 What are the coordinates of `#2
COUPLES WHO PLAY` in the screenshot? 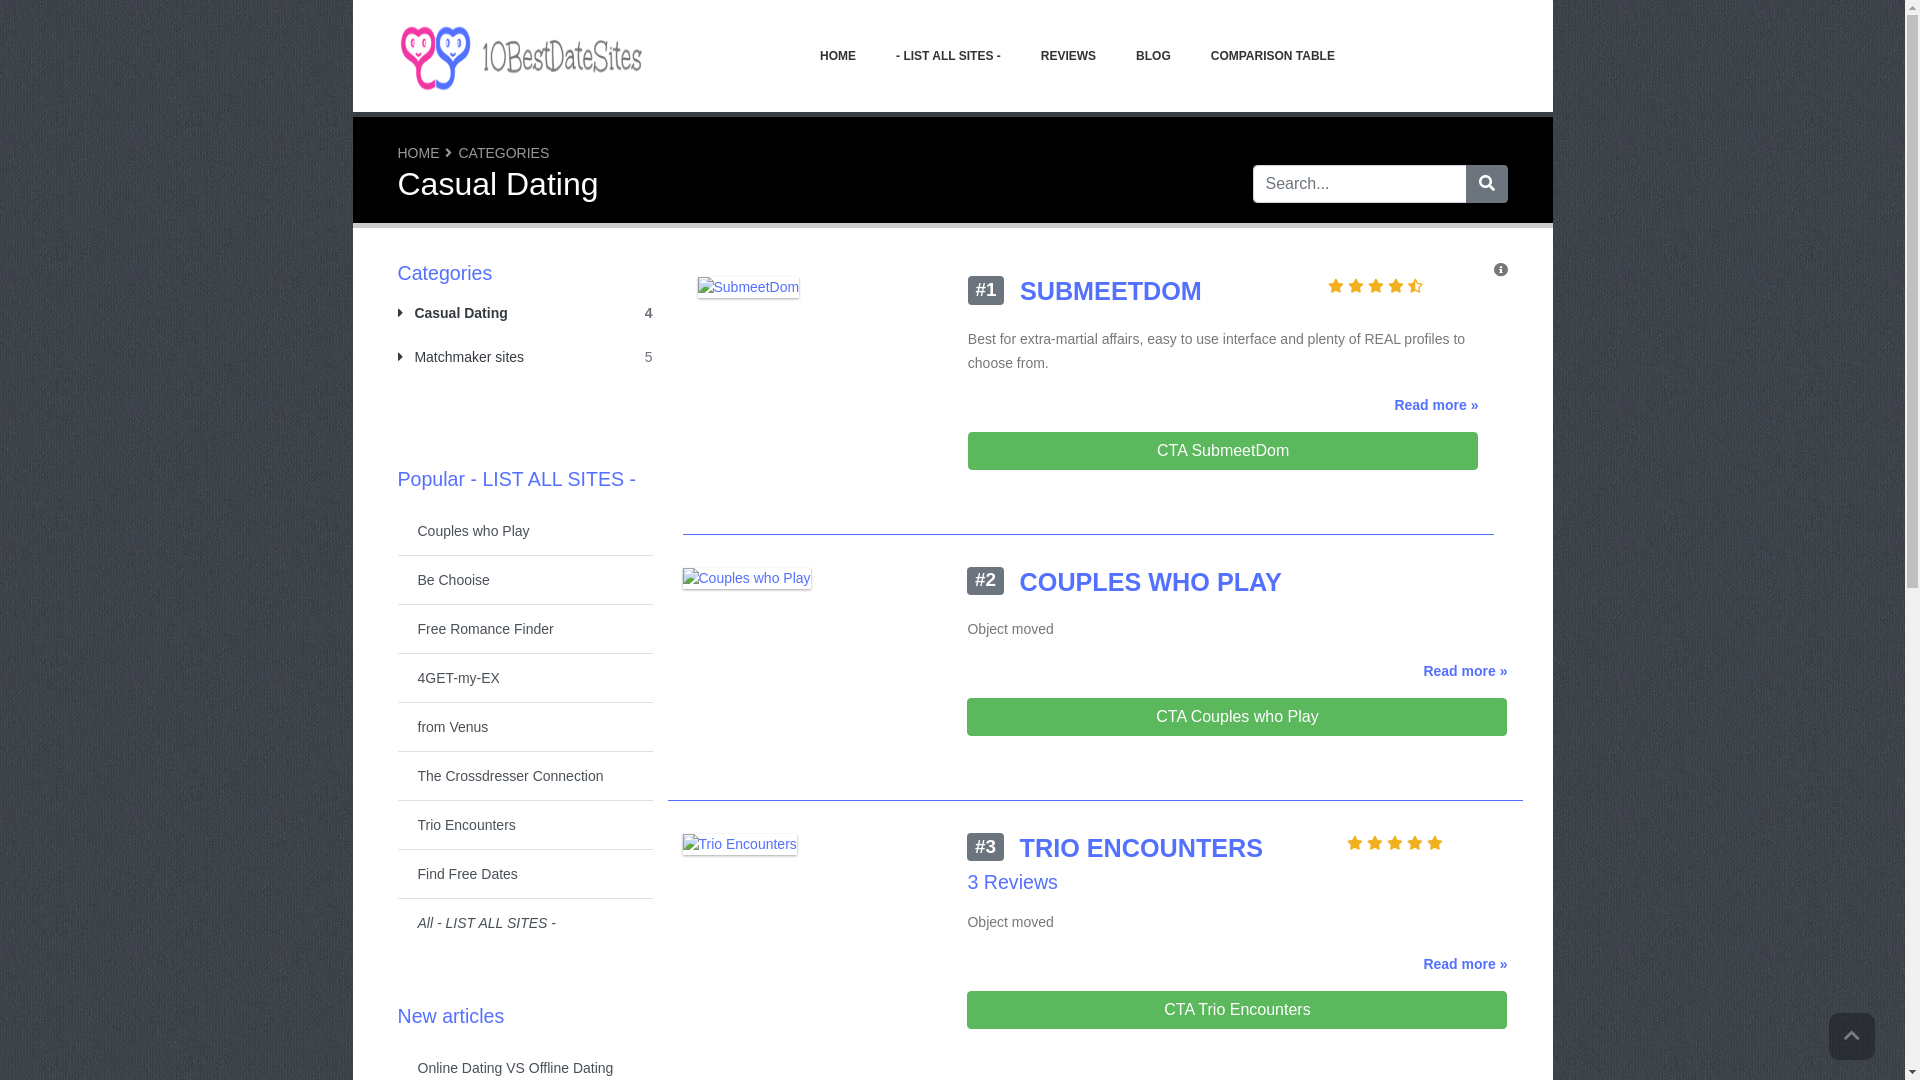 It's located at (1151, 582).